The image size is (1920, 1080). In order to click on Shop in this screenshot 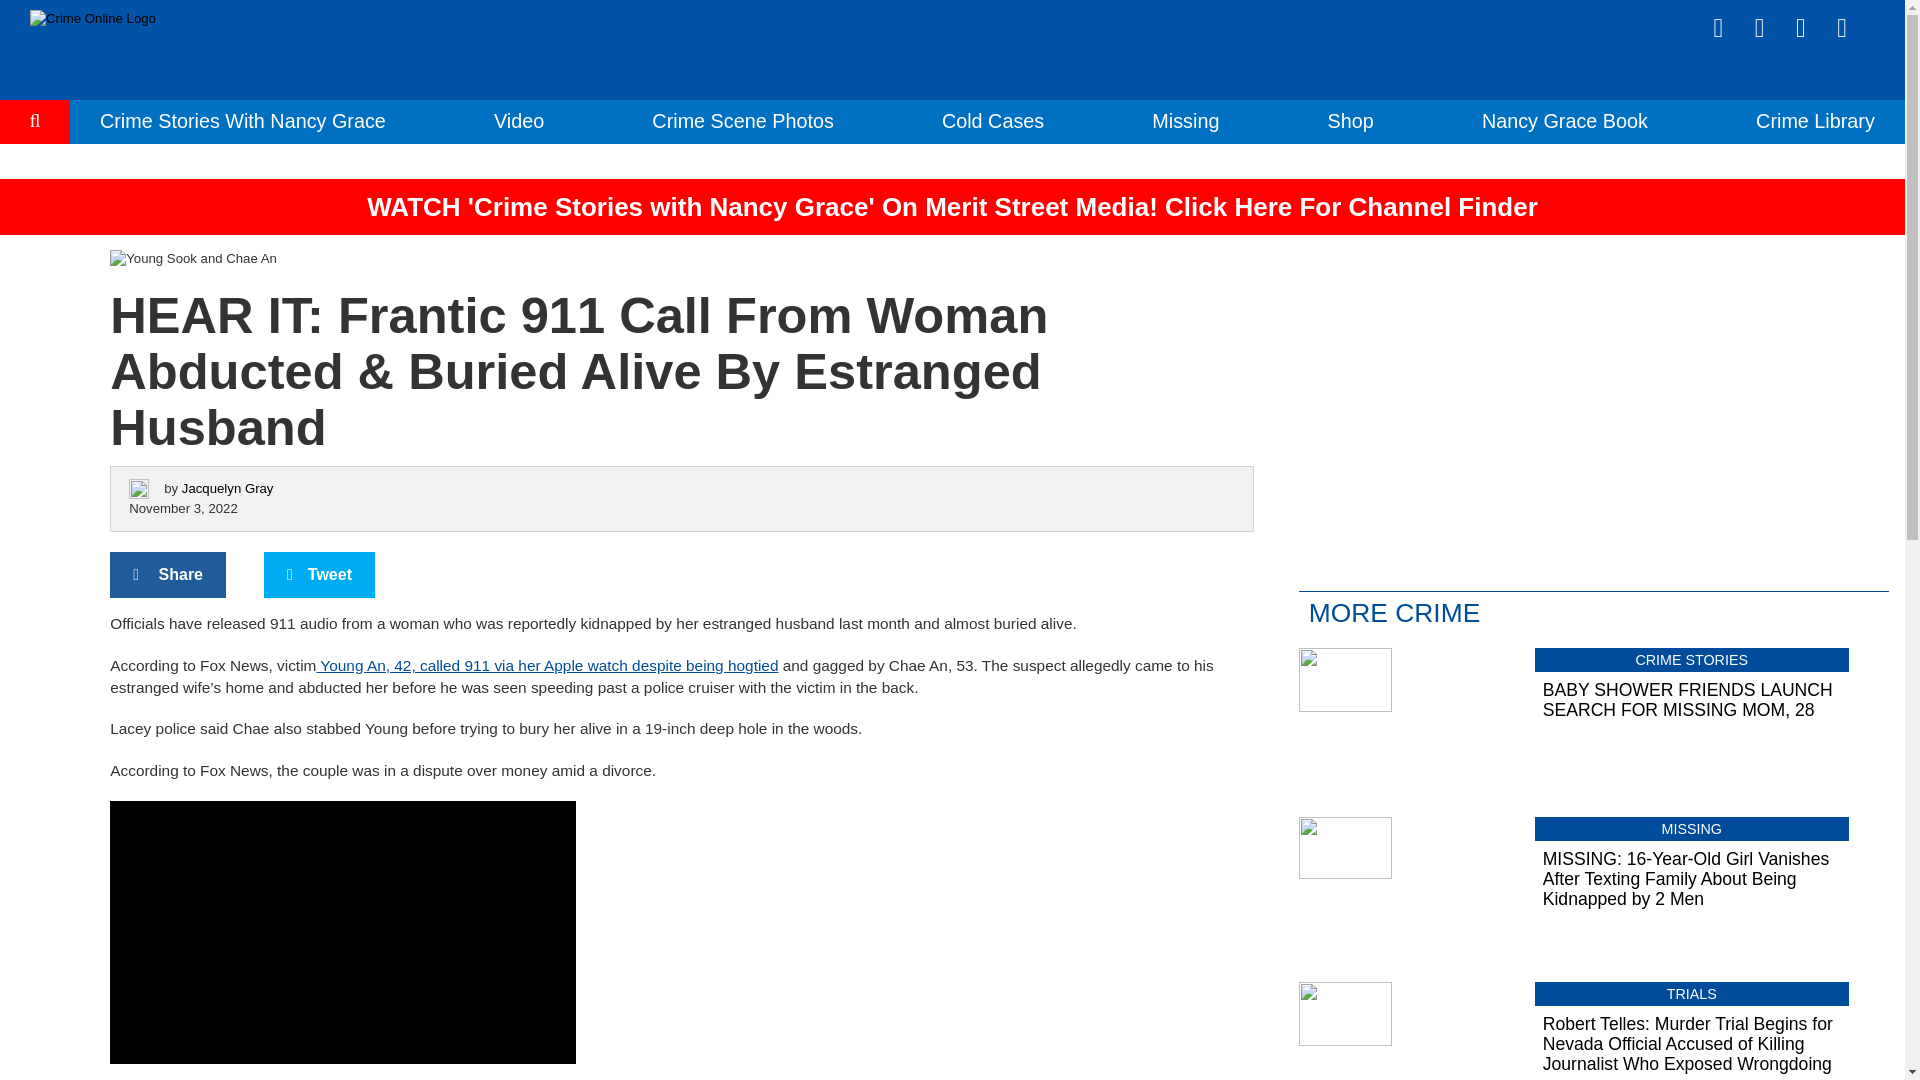, I will do `click(1351, 120)`.